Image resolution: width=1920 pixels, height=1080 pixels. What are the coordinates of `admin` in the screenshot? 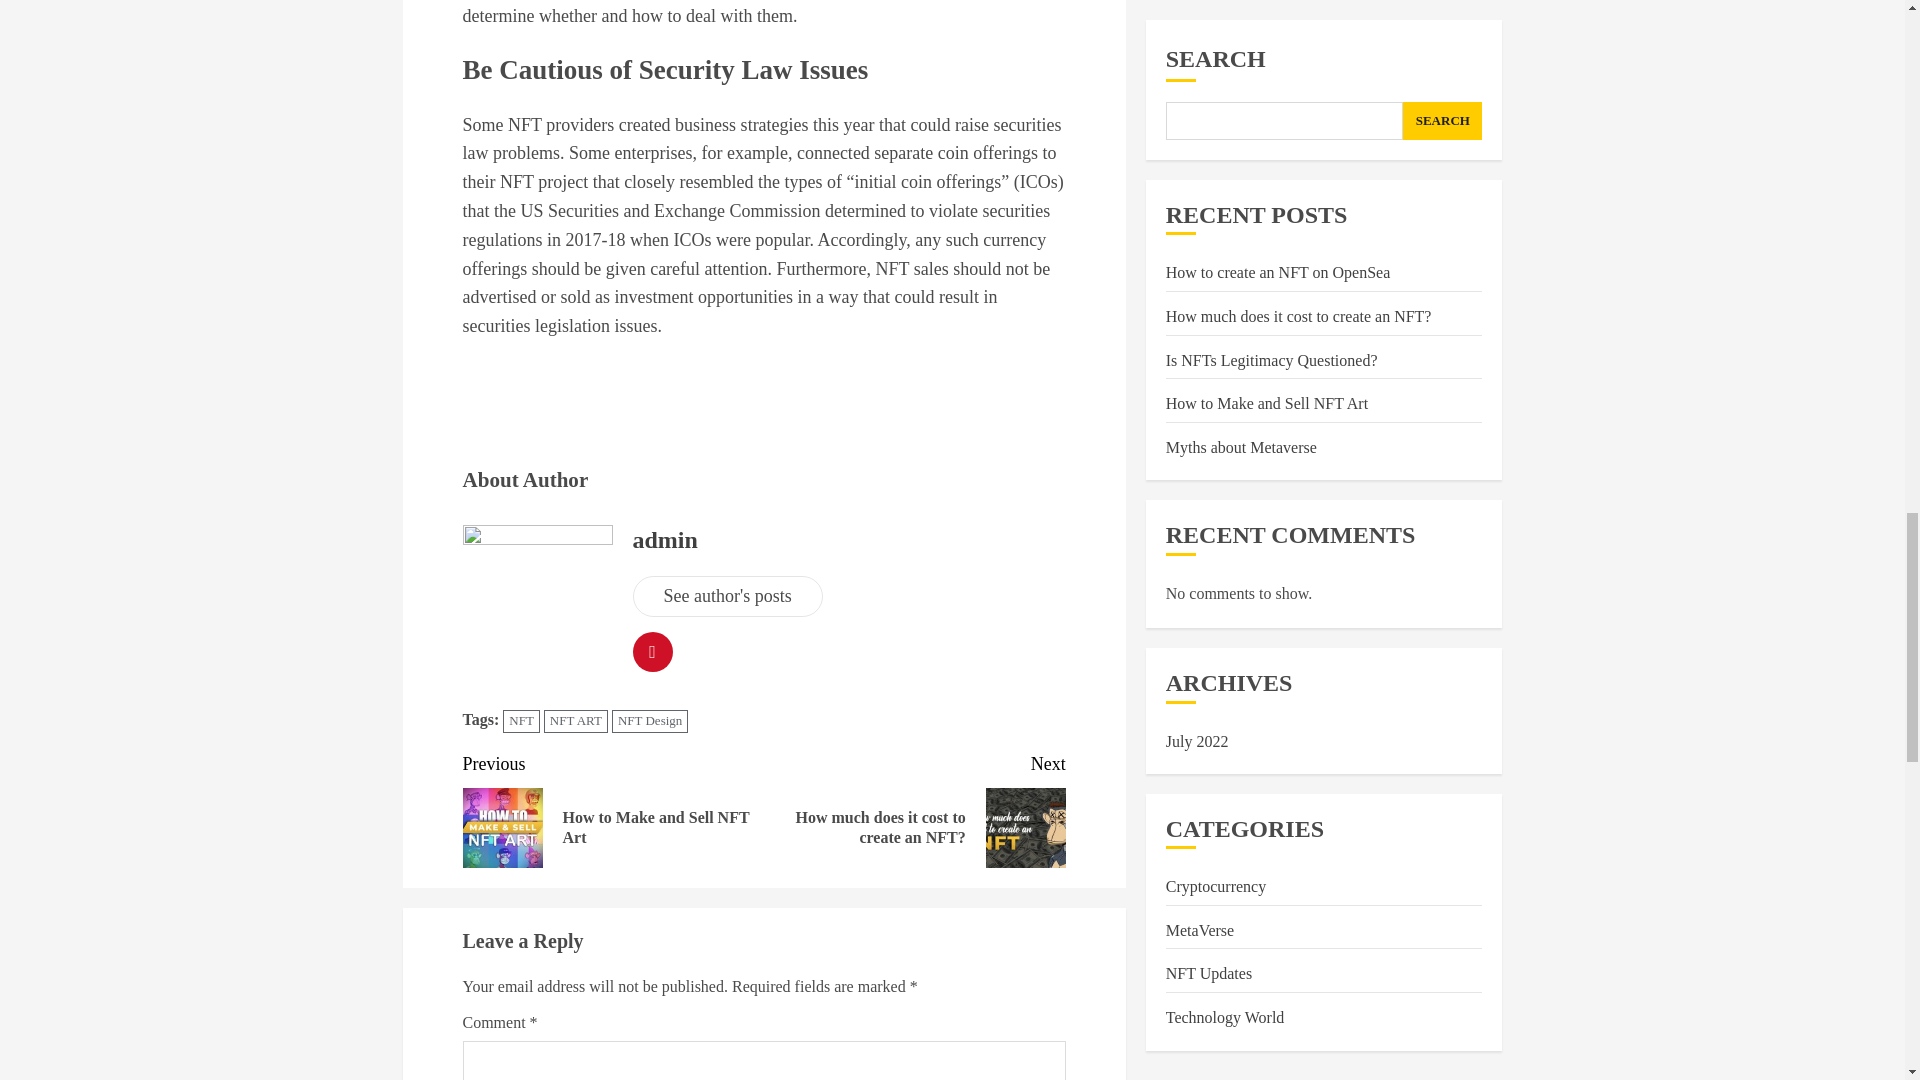 It's located at (726, 596).